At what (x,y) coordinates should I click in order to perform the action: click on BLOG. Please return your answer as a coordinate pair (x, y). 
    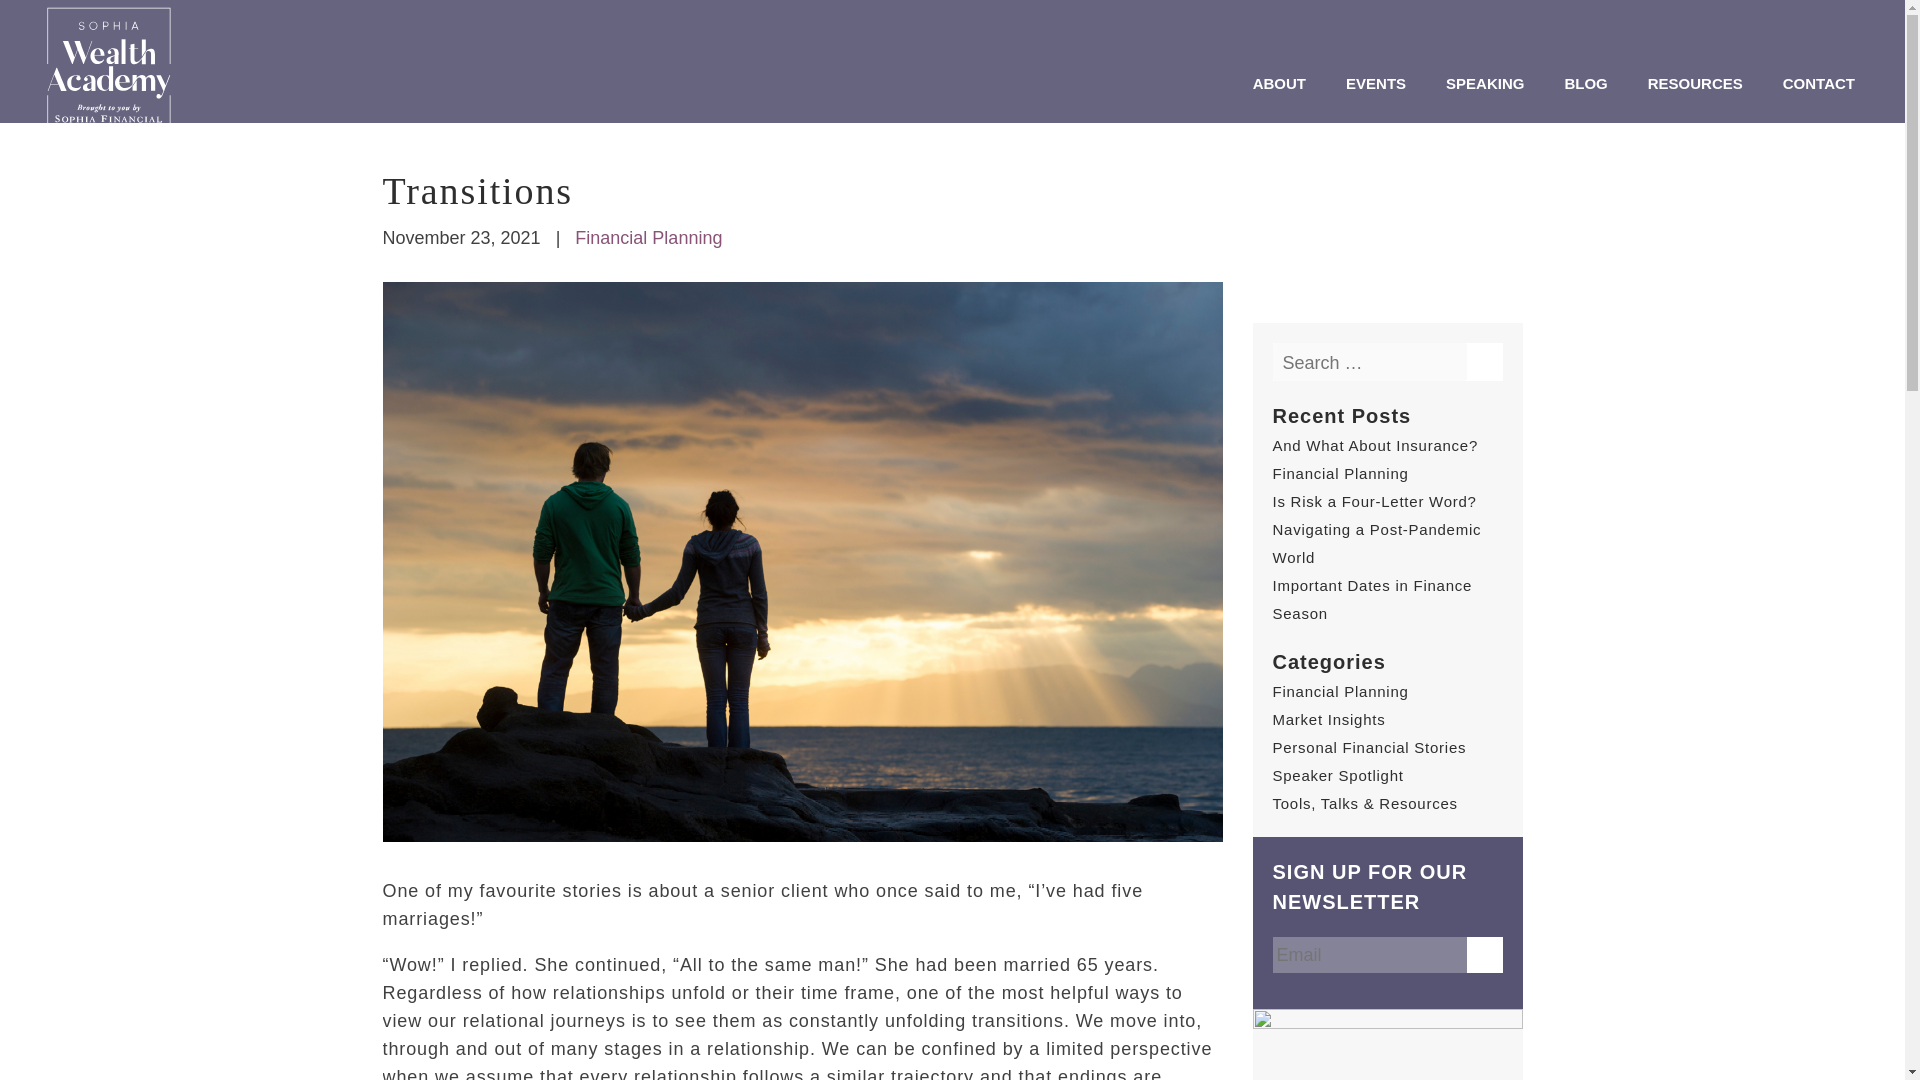
    Looking at the image, I should click on (1584, 84).